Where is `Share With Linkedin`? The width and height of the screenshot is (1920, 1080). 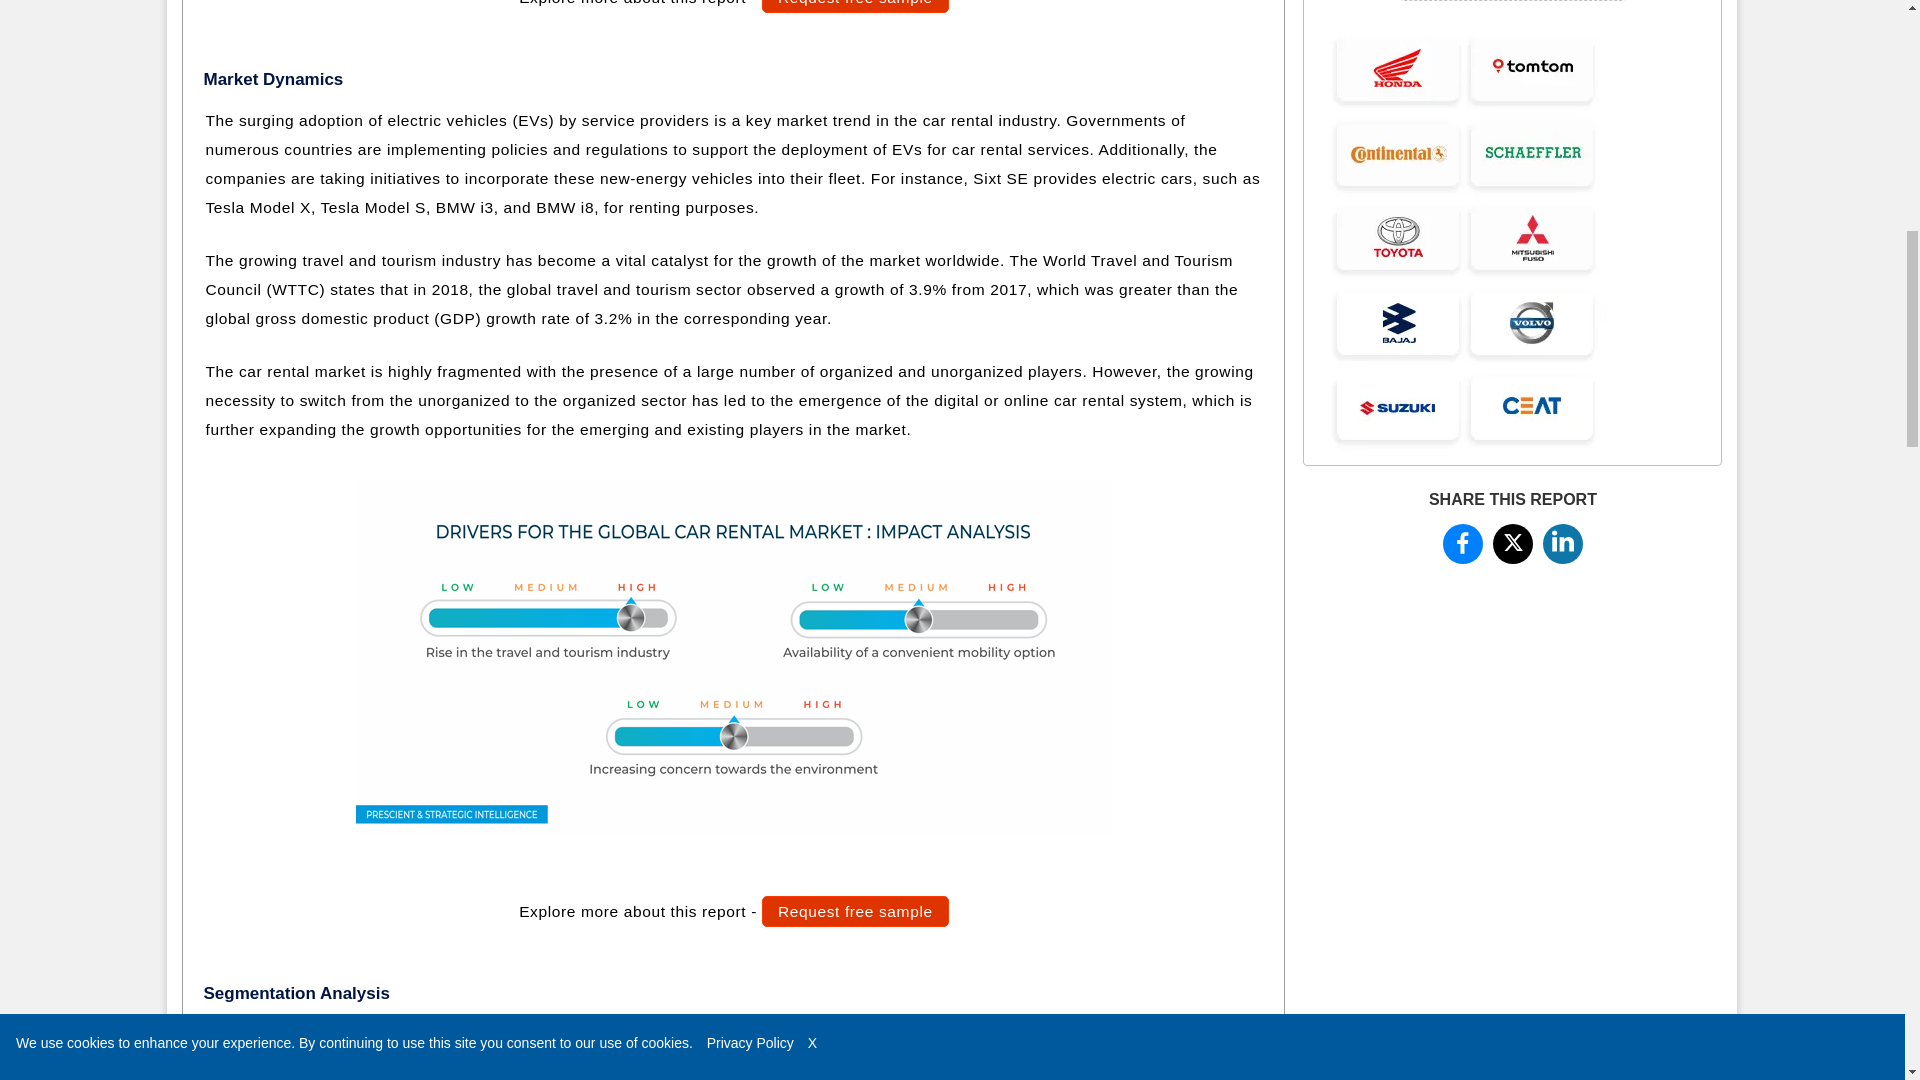
Share With Linkedin is located at coordinates (1562, 540).